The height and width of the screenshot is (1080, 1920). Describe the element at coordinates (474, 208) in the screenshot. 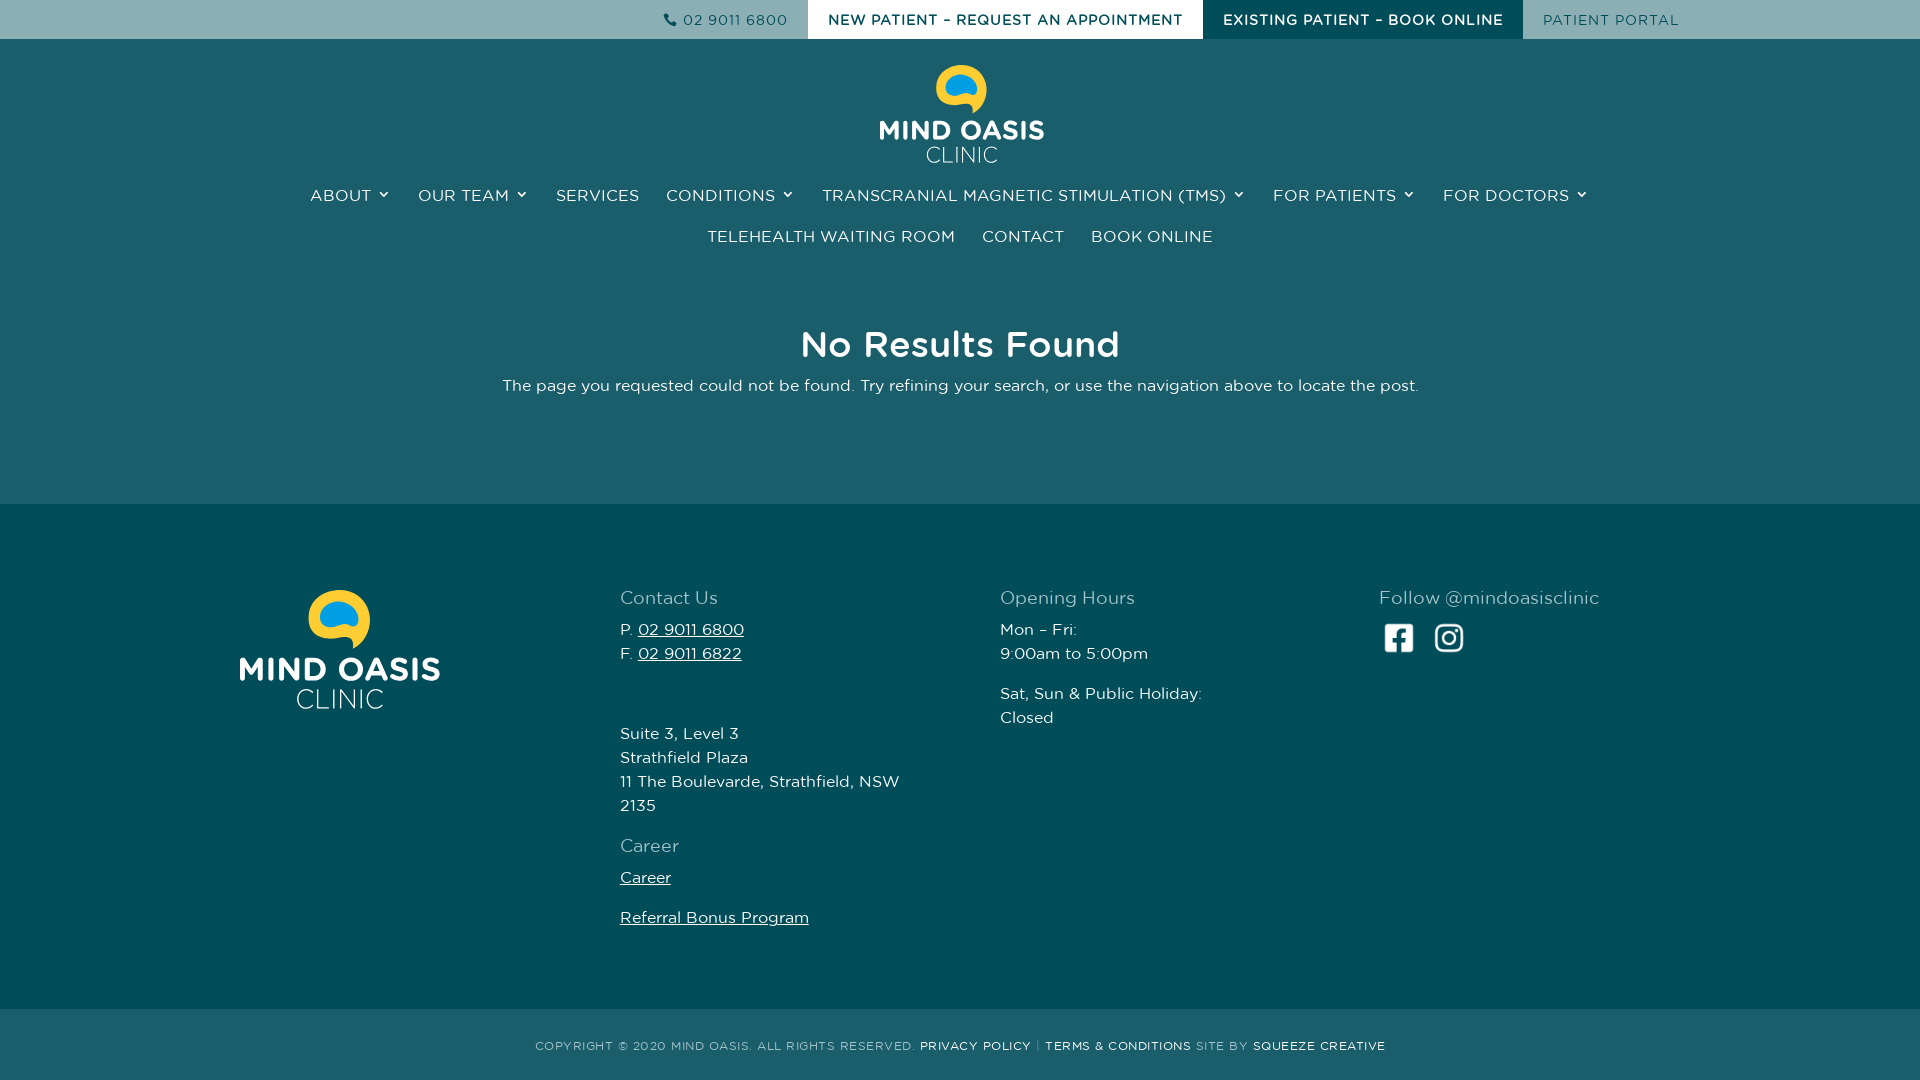

I see `OUR TEAM` at that location.